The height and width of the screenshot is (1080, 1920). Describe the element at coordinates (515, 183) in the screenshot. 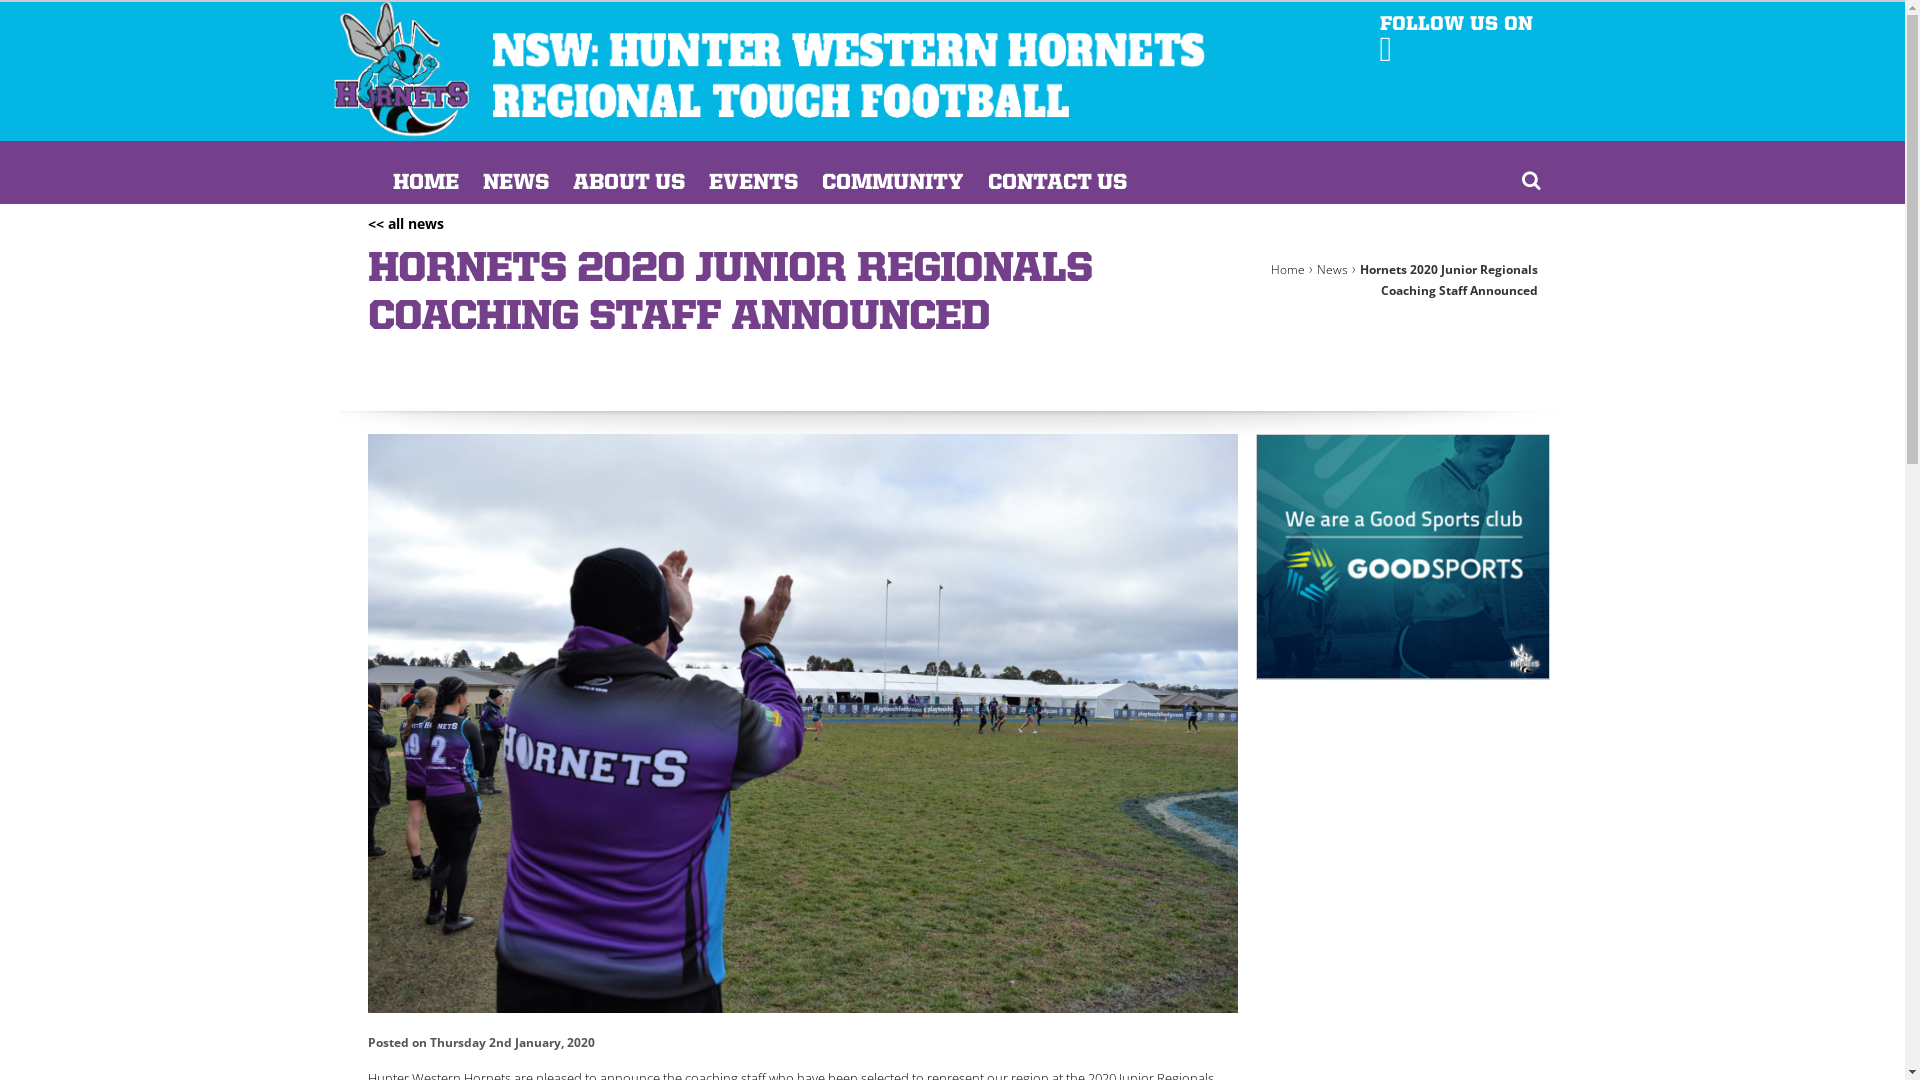

I see `NEWS` at that location.